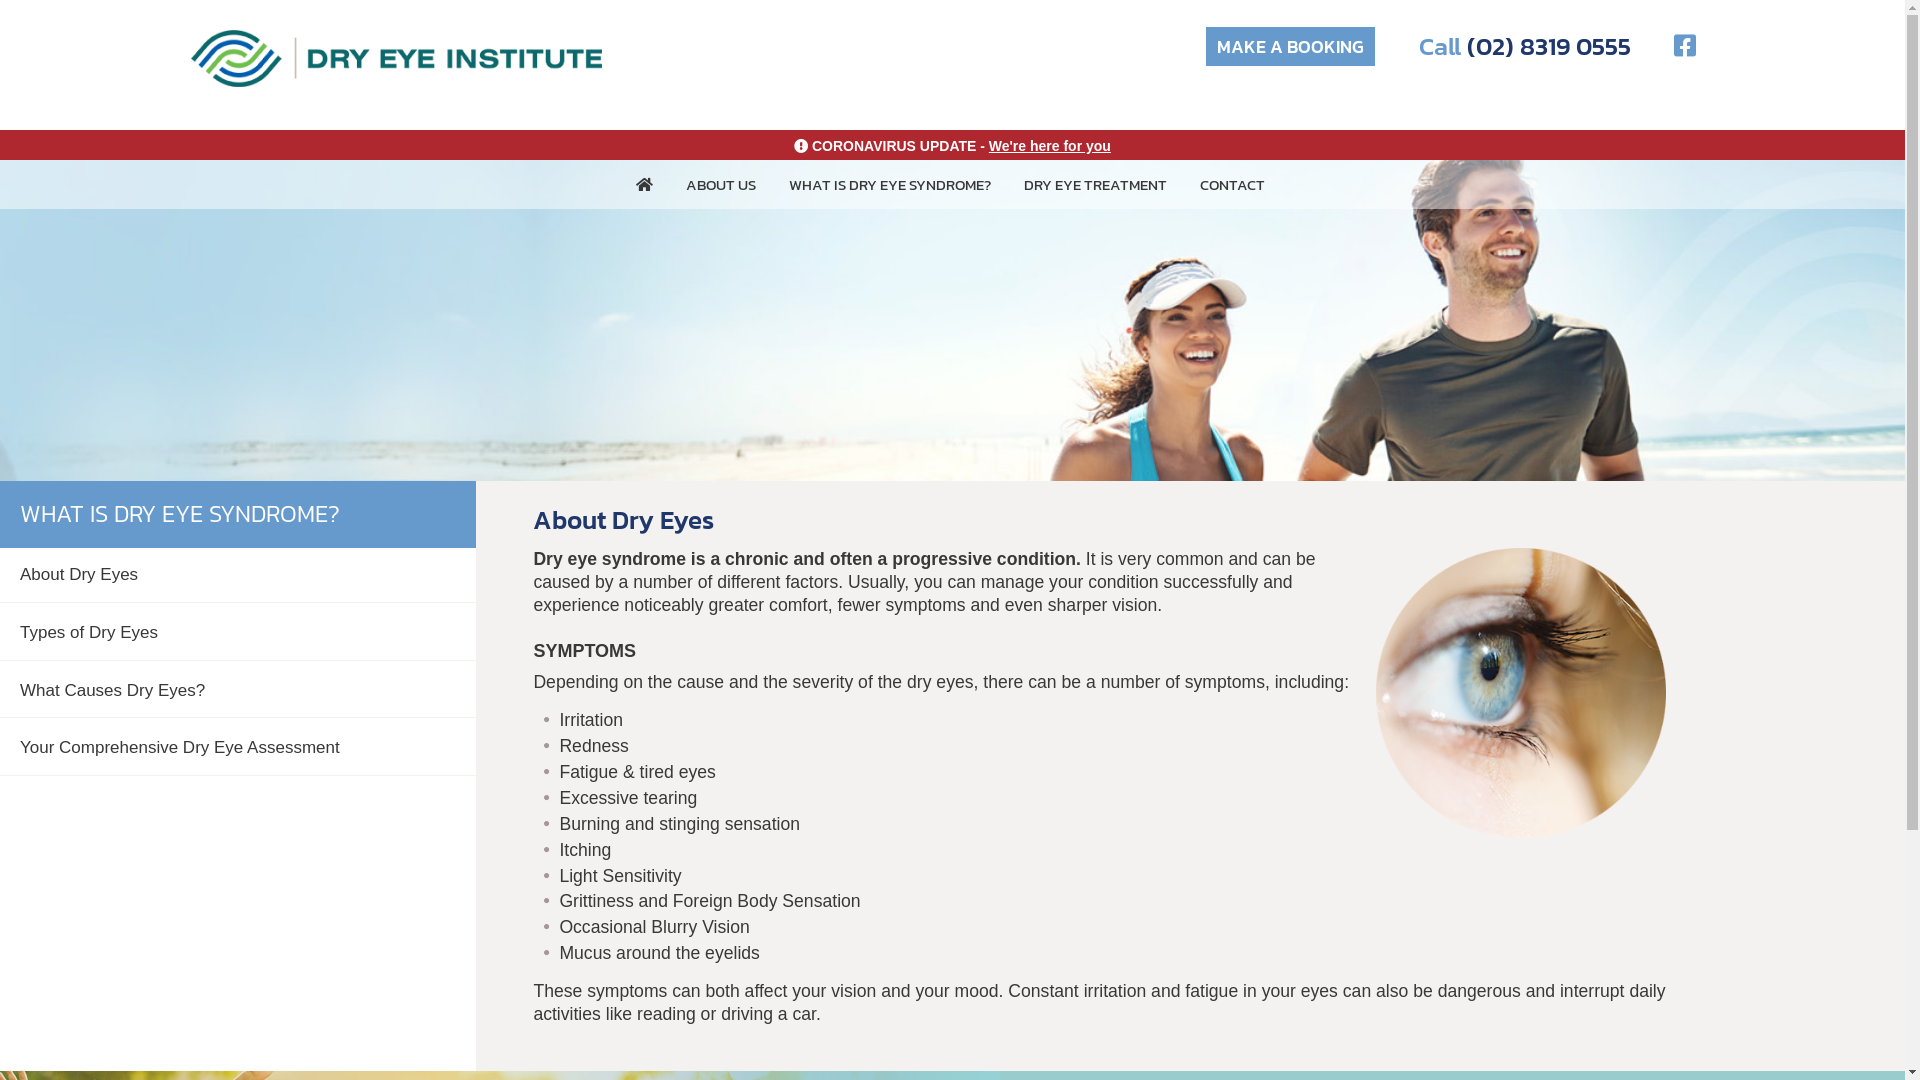  Describe the element at coordinates (1232, 185) in the screenshot. I see `CONTACT` at that location.